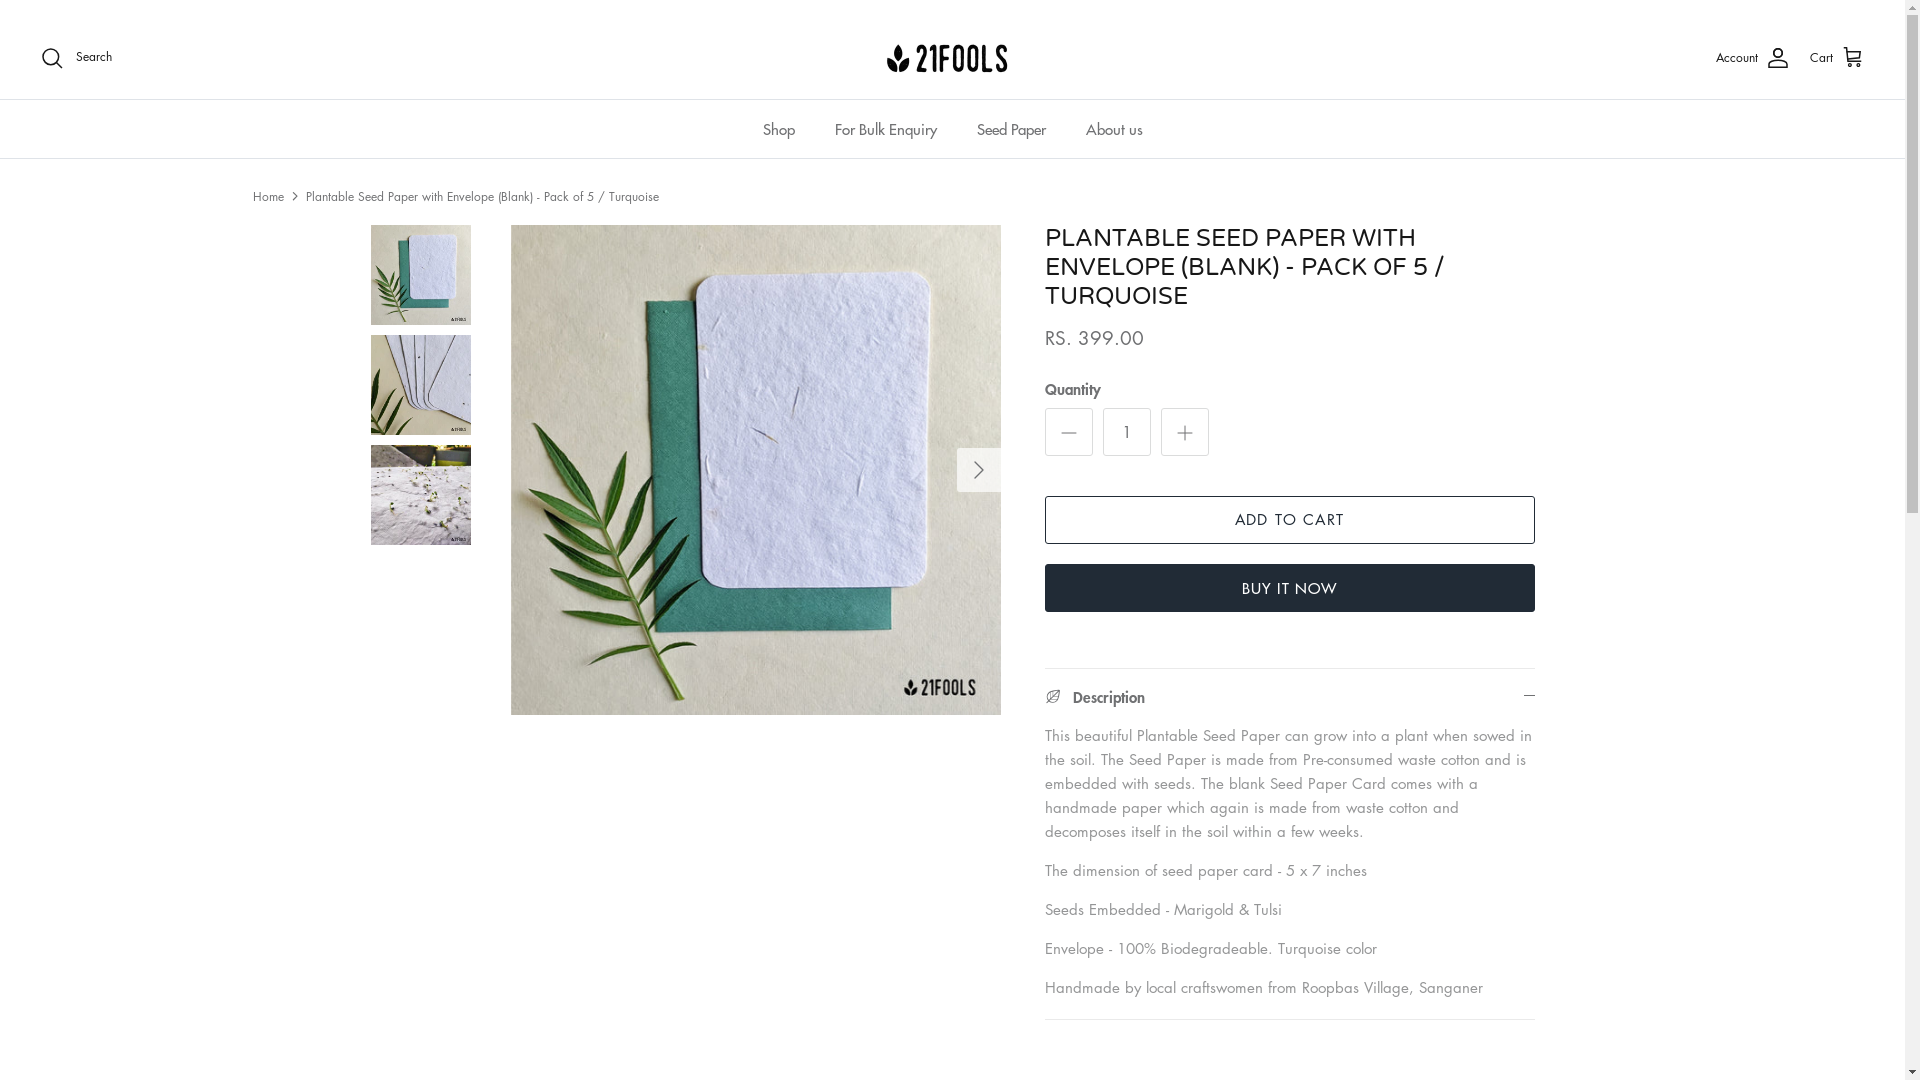 The height and width of the screenshot is (1080, 1920). I want to click on BUY IT NOW, so click(1289, 588).